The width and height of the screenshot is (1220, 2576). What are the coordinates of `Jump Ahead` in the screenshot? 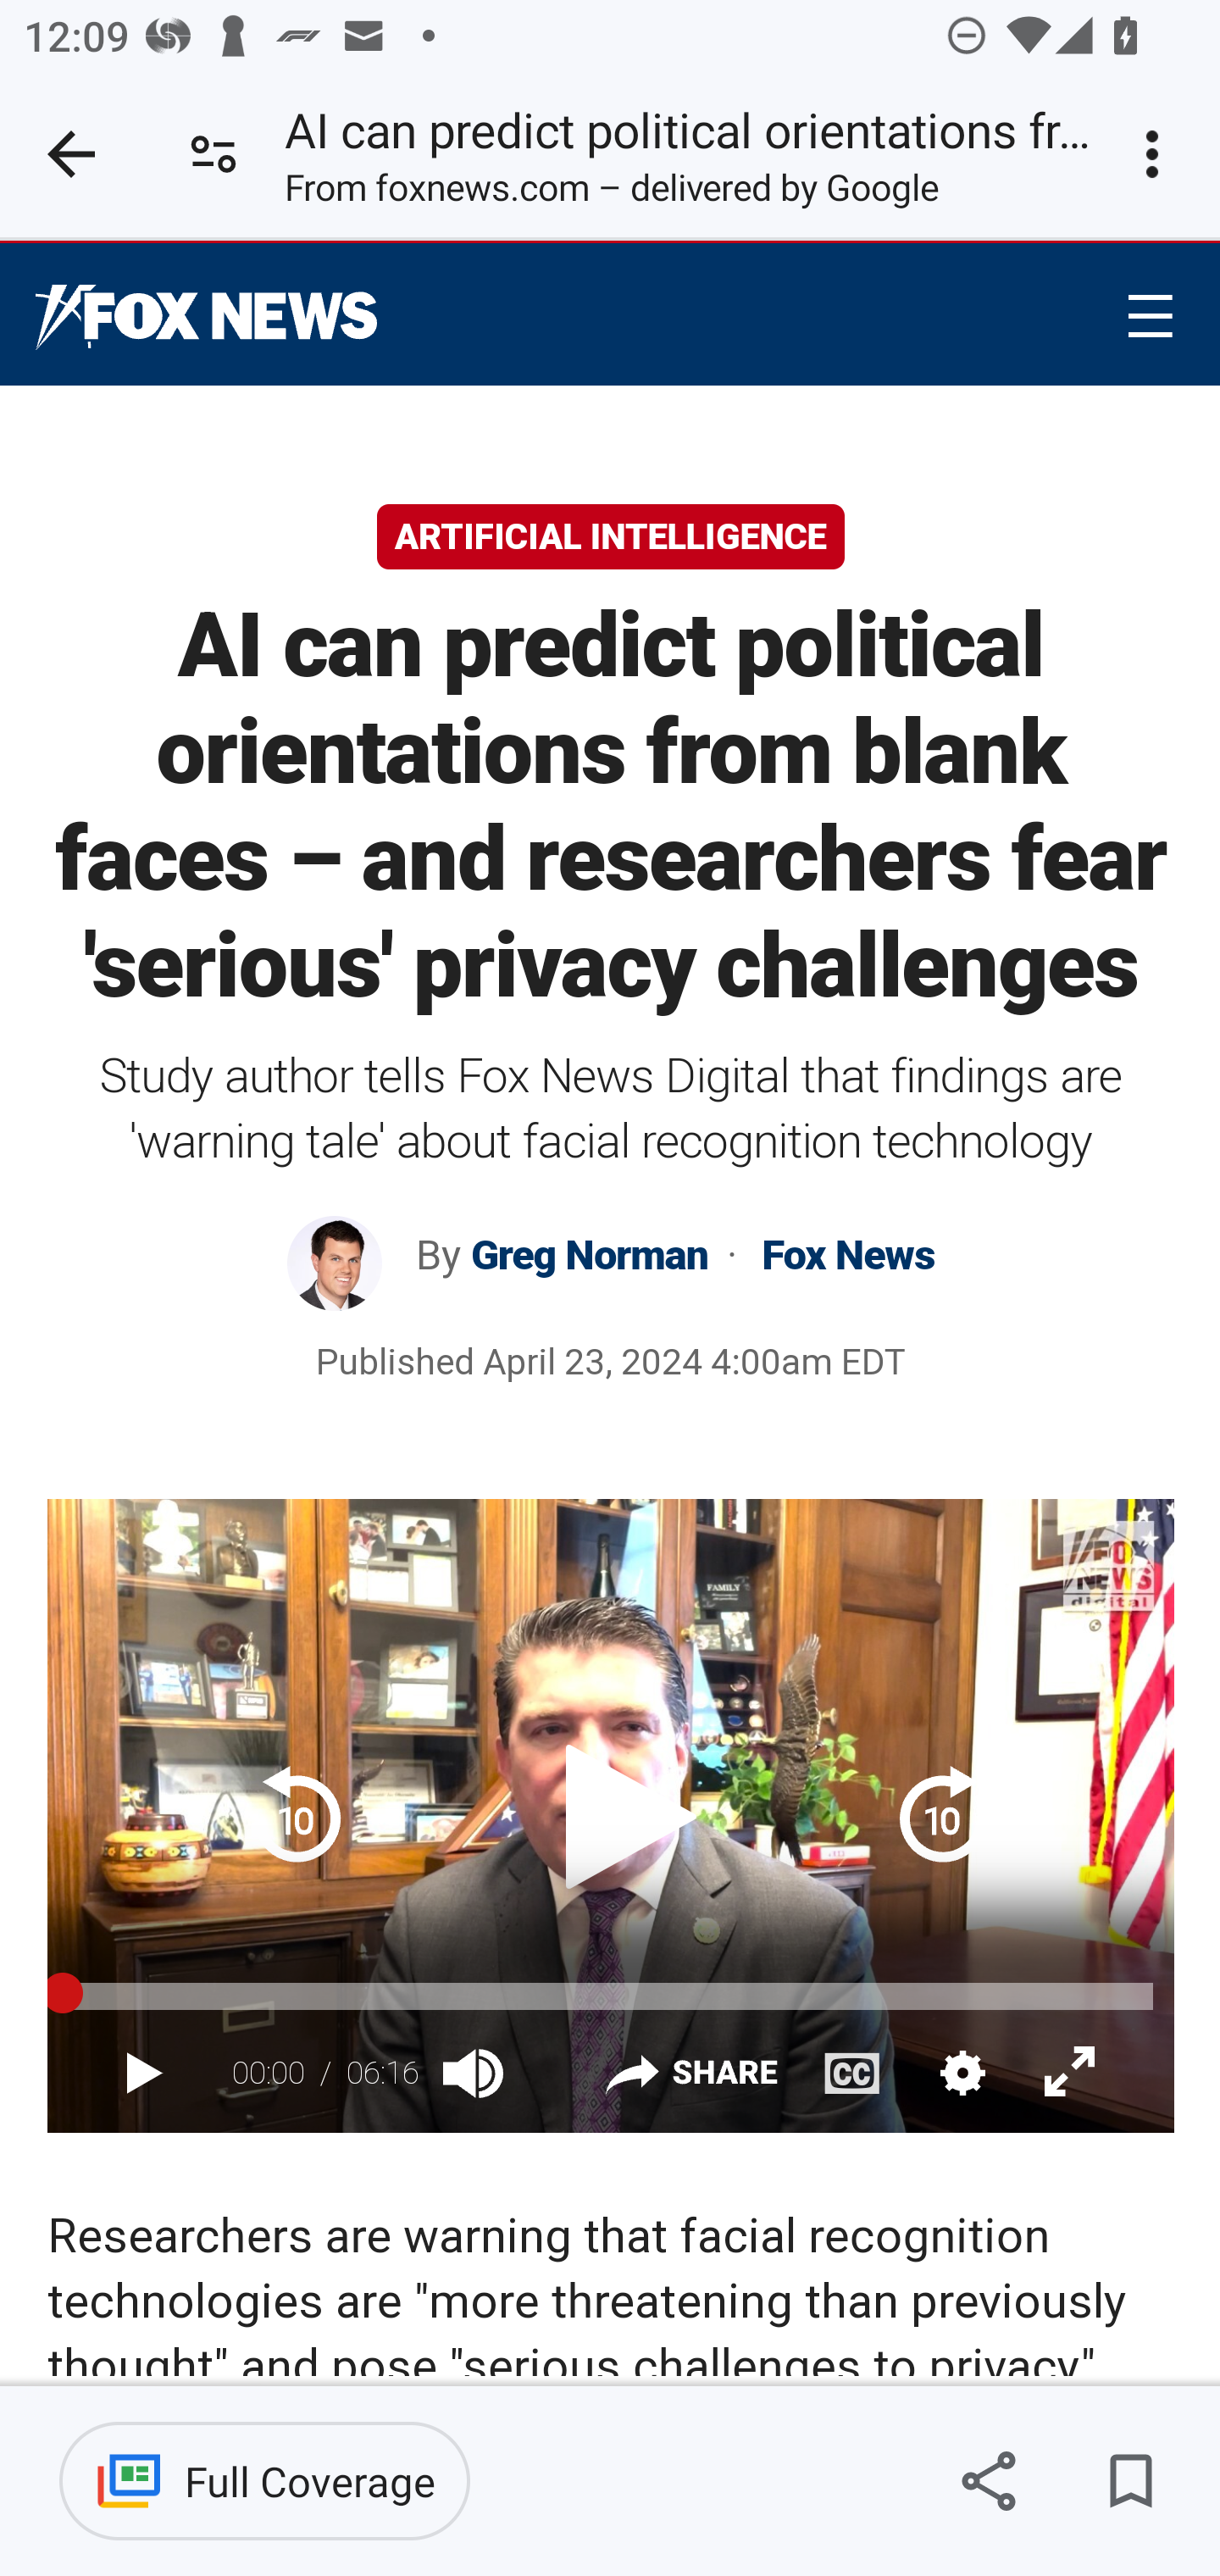 It's located at (948, 1814).